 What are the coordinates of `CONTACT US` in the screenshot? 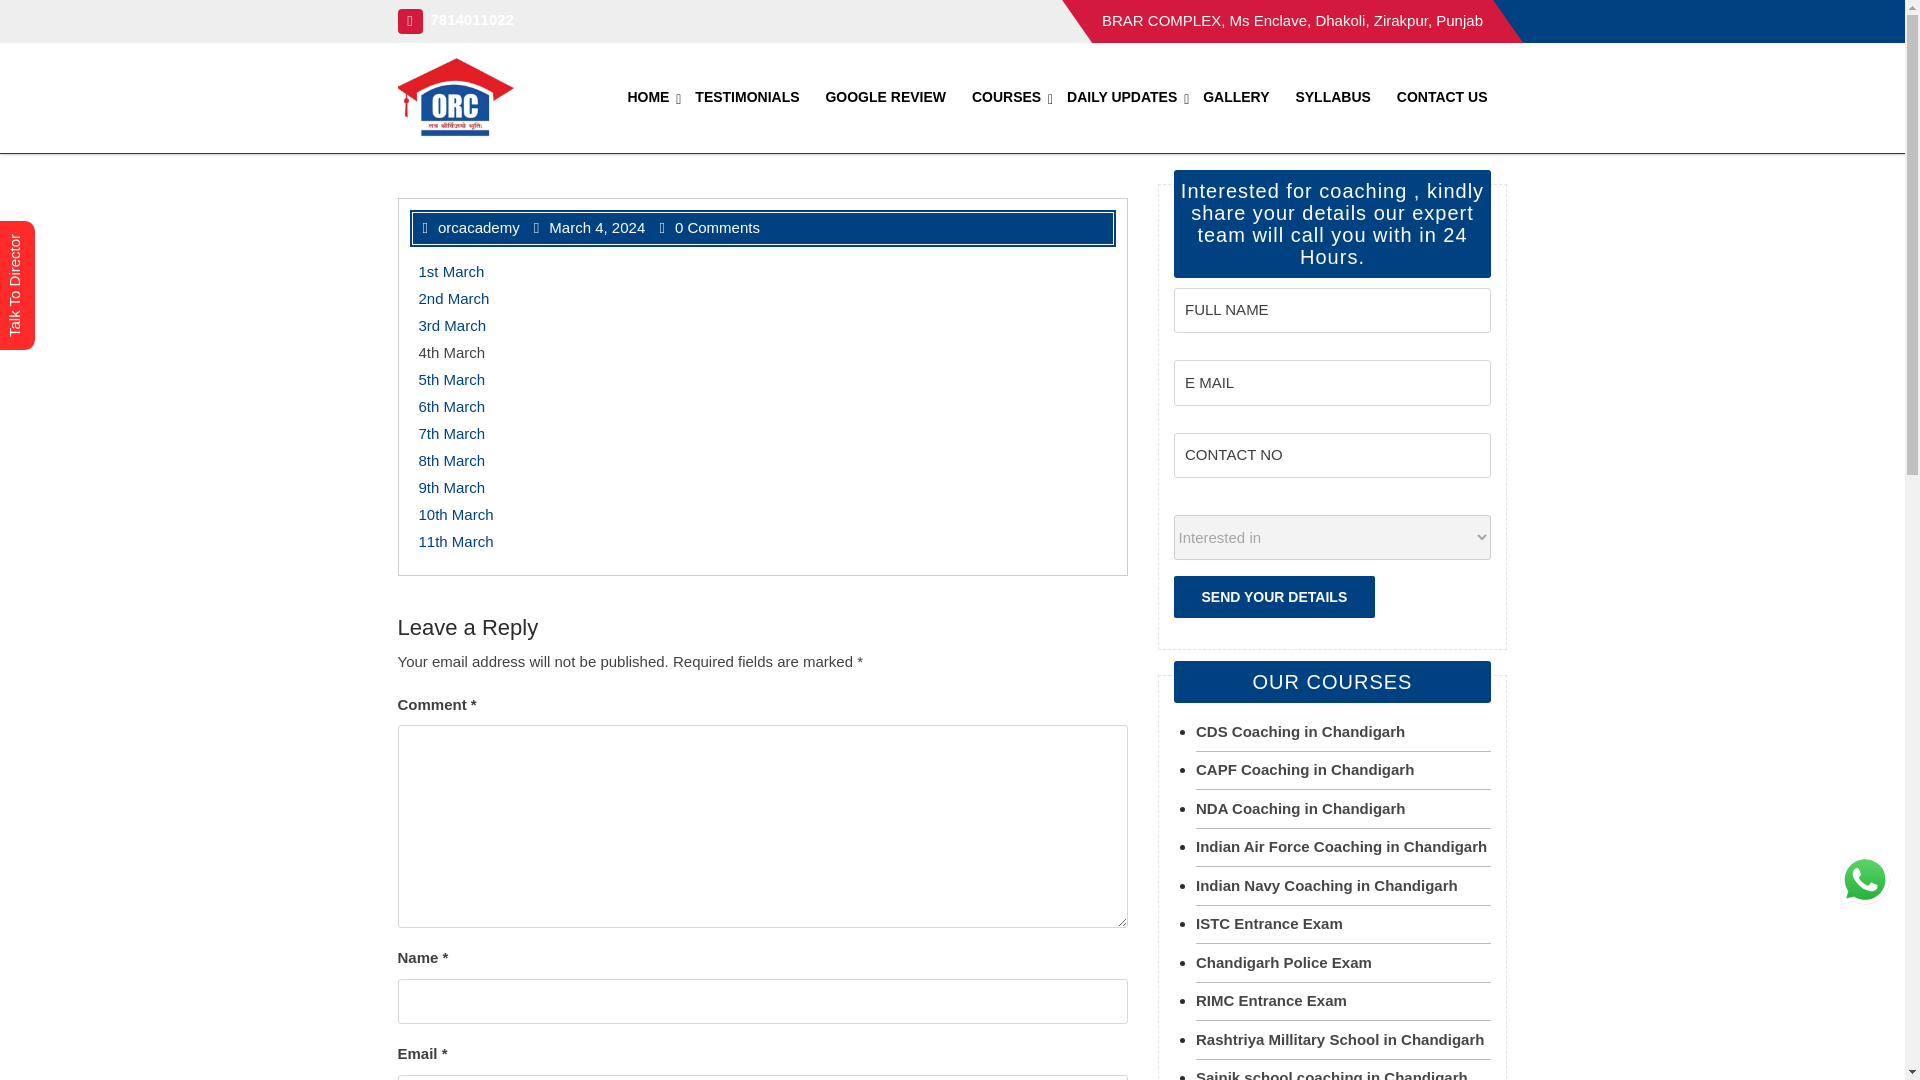 It's located at (1451, 97).